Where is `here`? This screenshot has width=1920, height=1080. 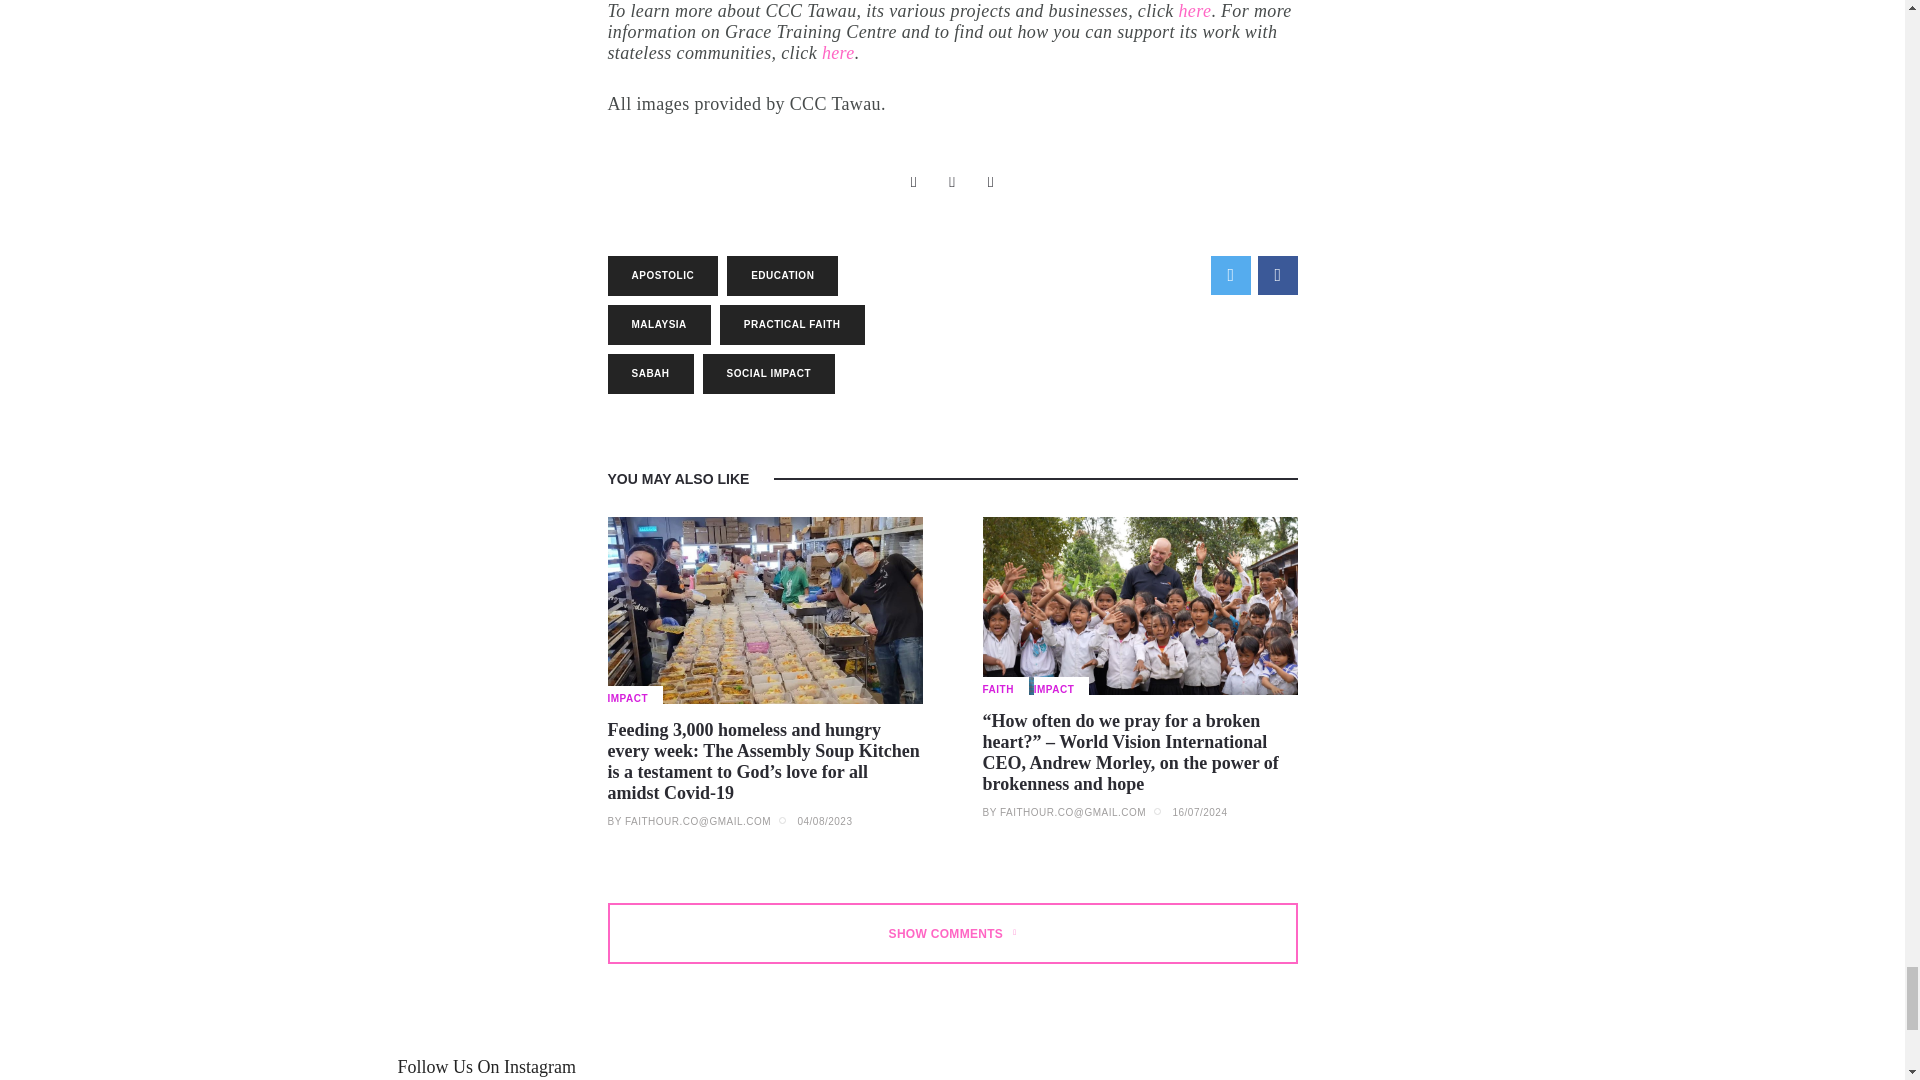 here is located at coordinates (838, 52).